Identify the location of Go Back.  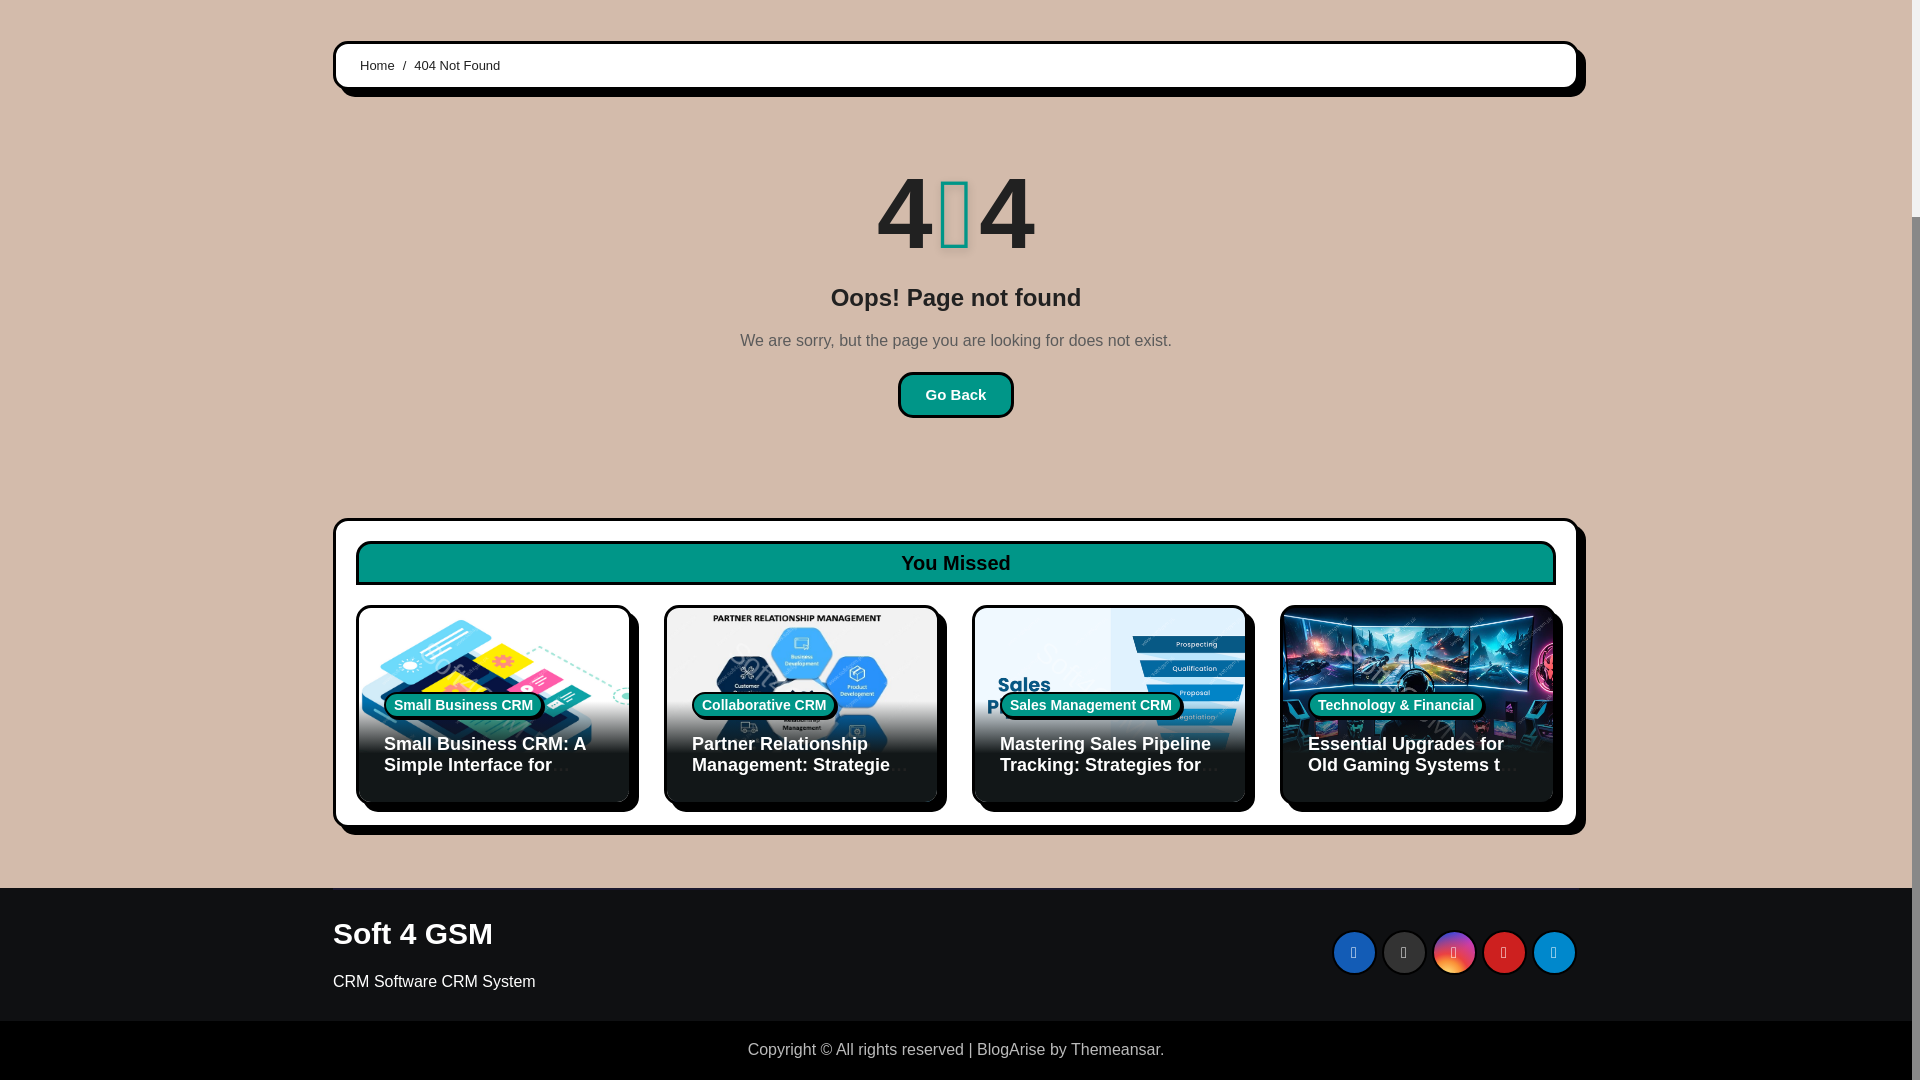
(956, 394).